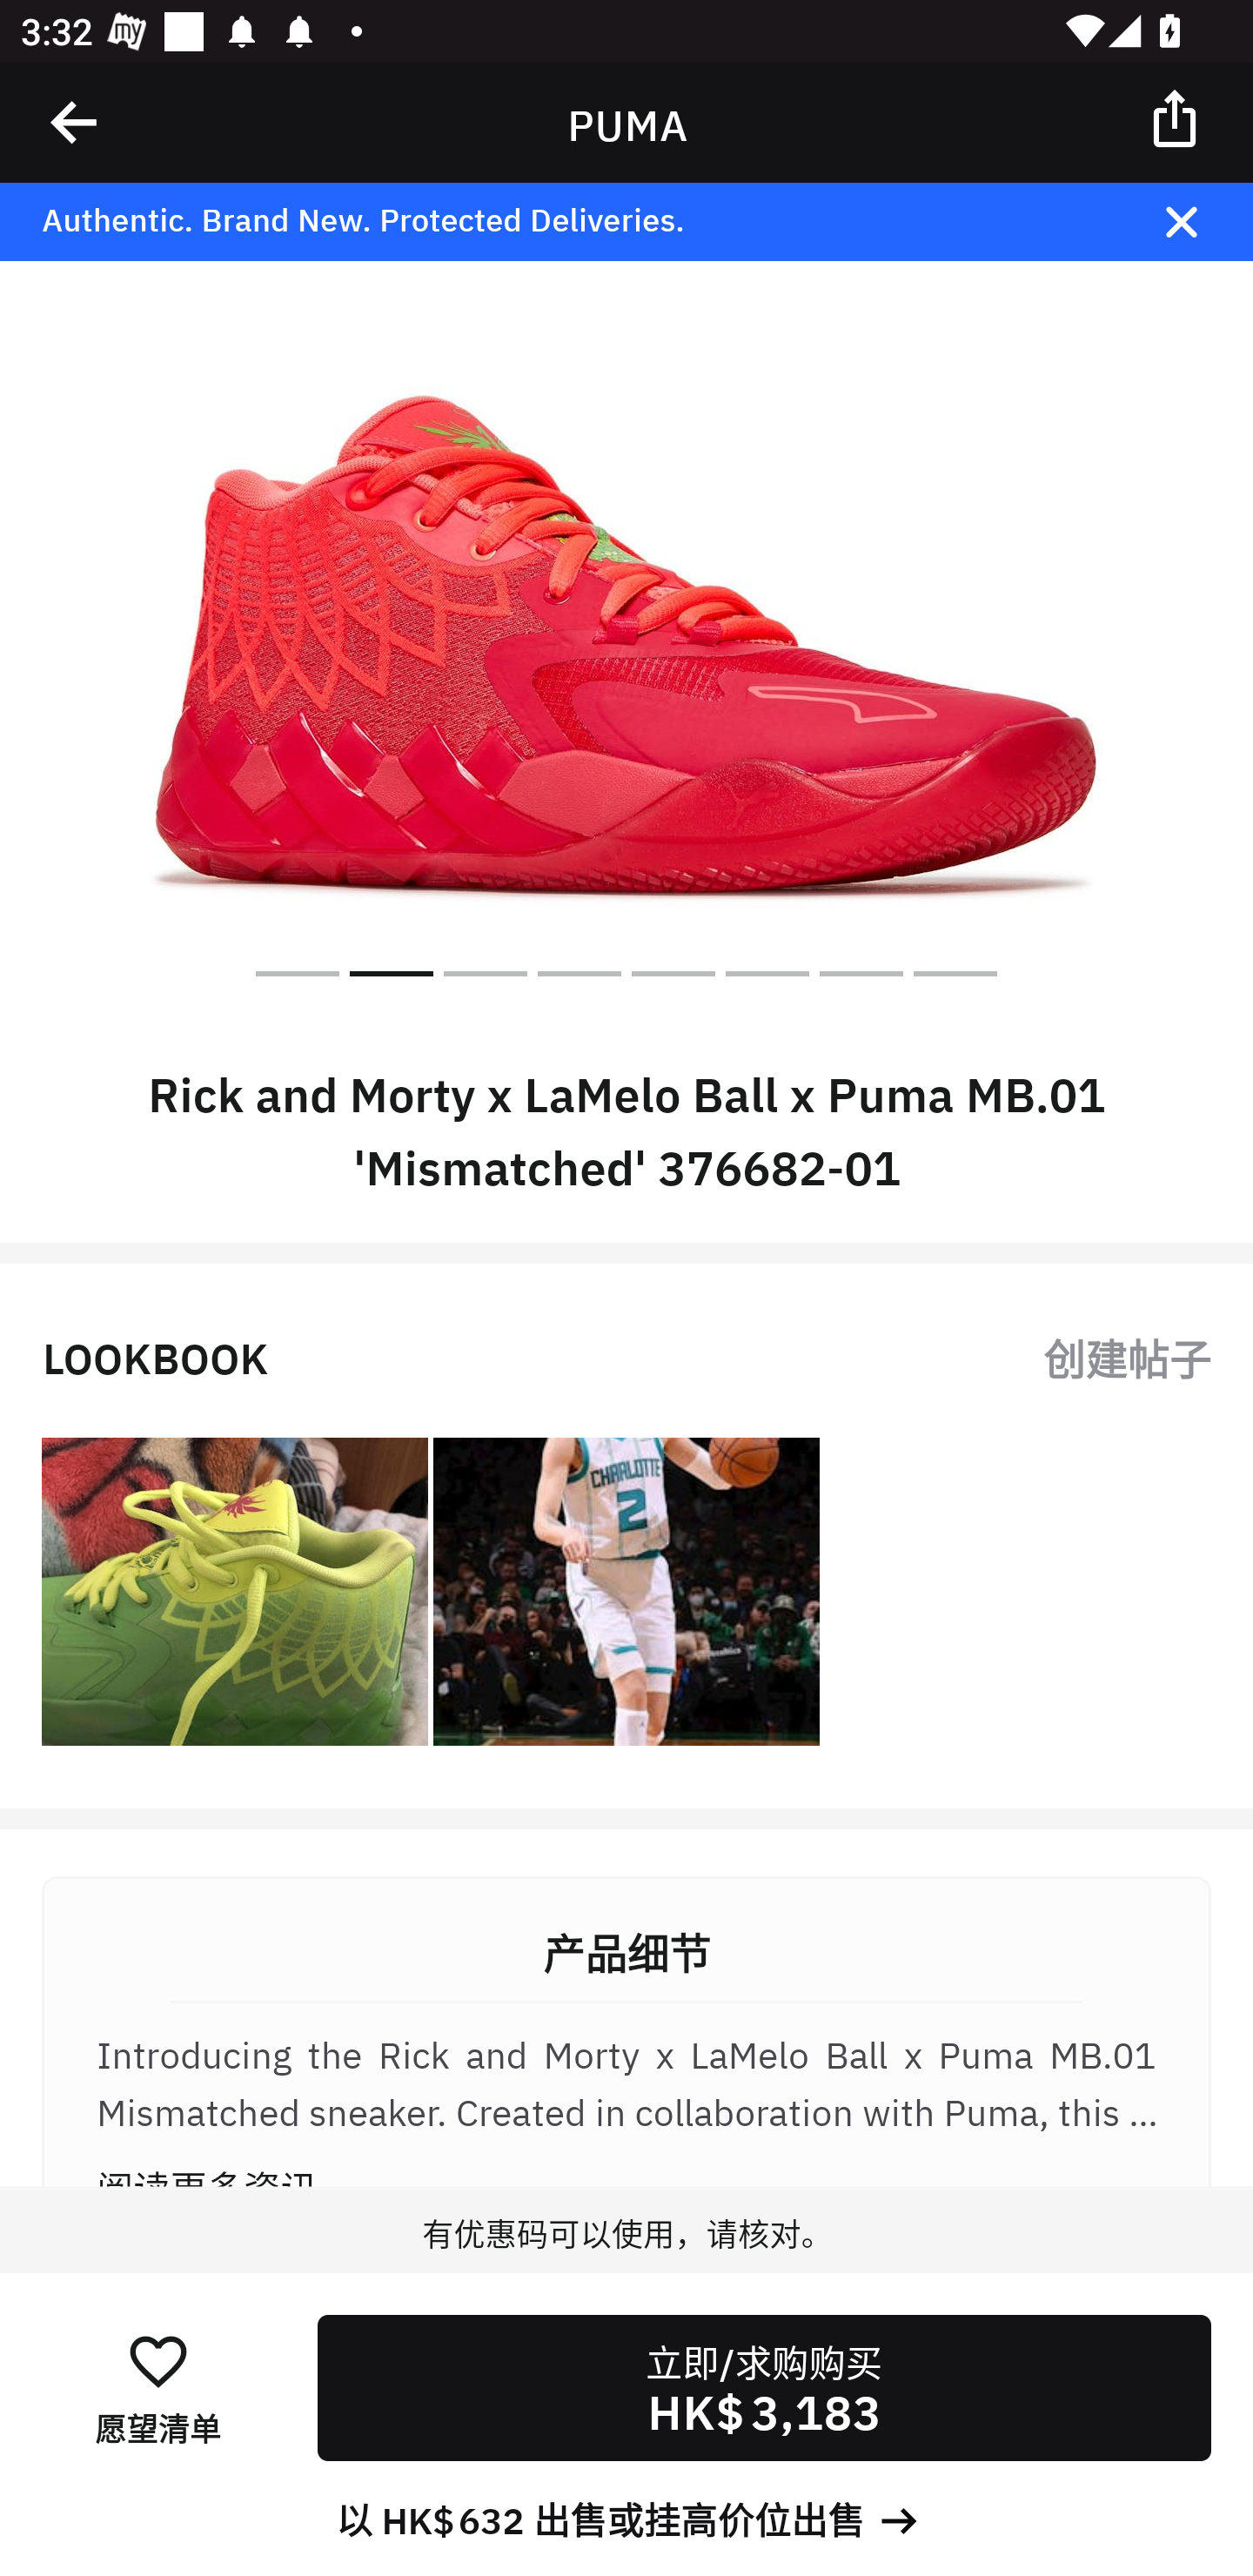 Image resolution: width=1253 pixels, height=2576 pixels. Describe the element at coordinates (75, 122) in the screenshot. I see `` at that location.